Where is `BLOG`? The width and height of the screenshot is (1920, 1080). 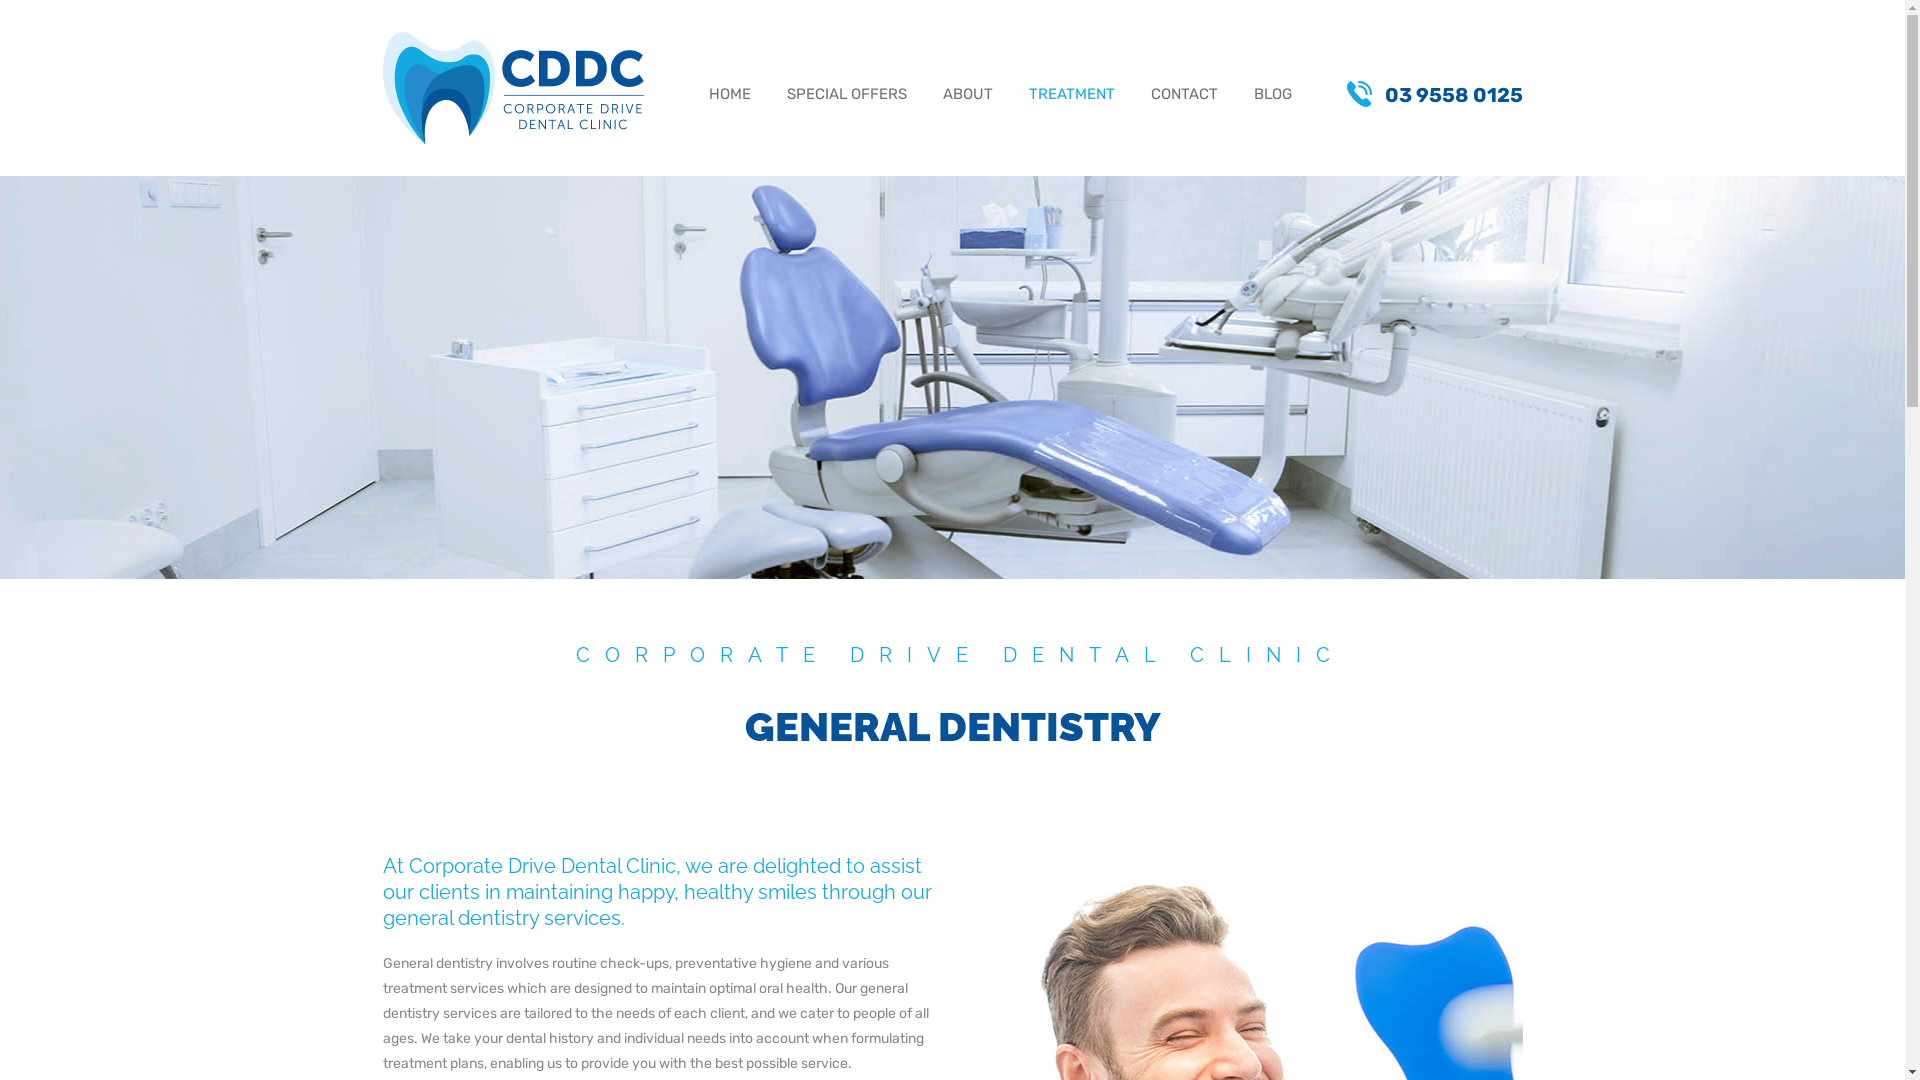 BLOG is located at coordinates (1273, 97).